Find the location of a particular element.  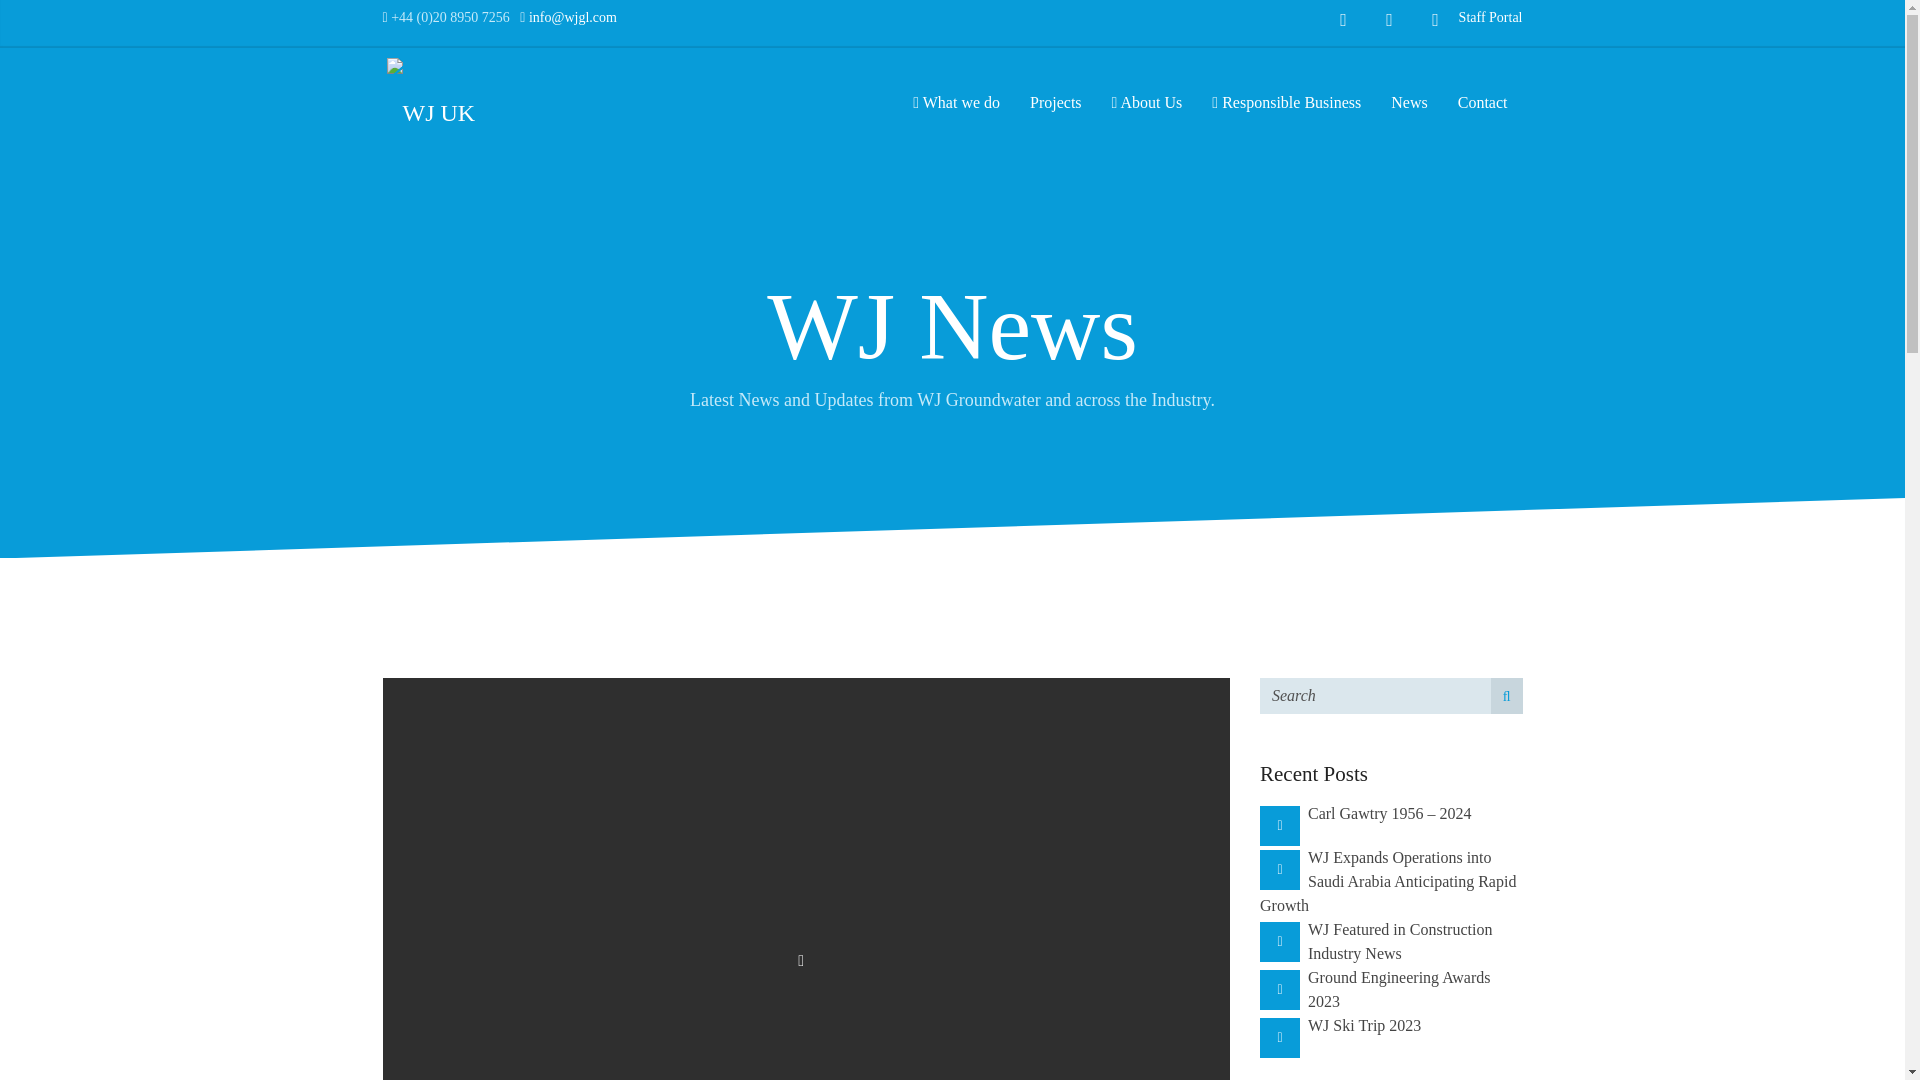

 About Us is located at coordinates (1147, 102).